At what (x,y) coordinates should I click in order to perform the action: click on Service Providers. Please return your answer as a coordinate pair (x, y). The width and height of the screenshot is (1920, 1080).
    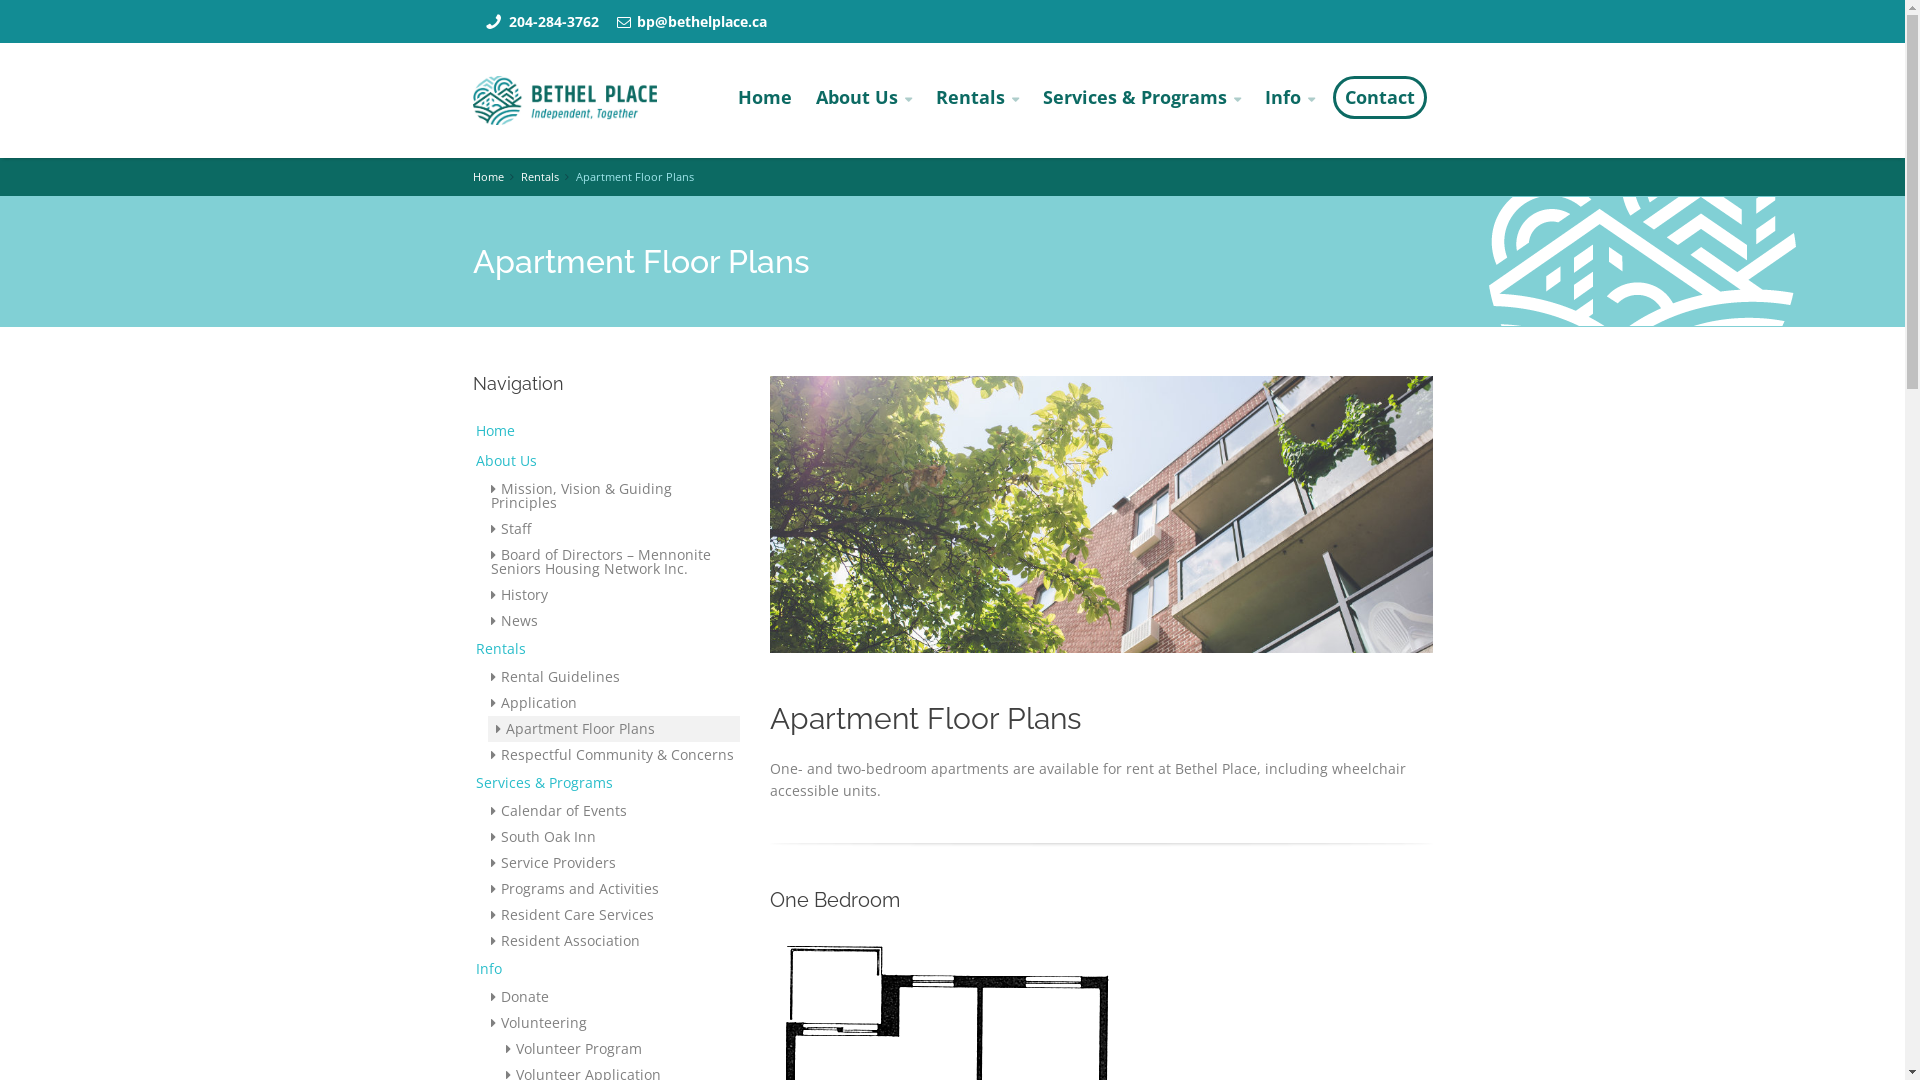
    Looking at the image, I should click on (614, 863).